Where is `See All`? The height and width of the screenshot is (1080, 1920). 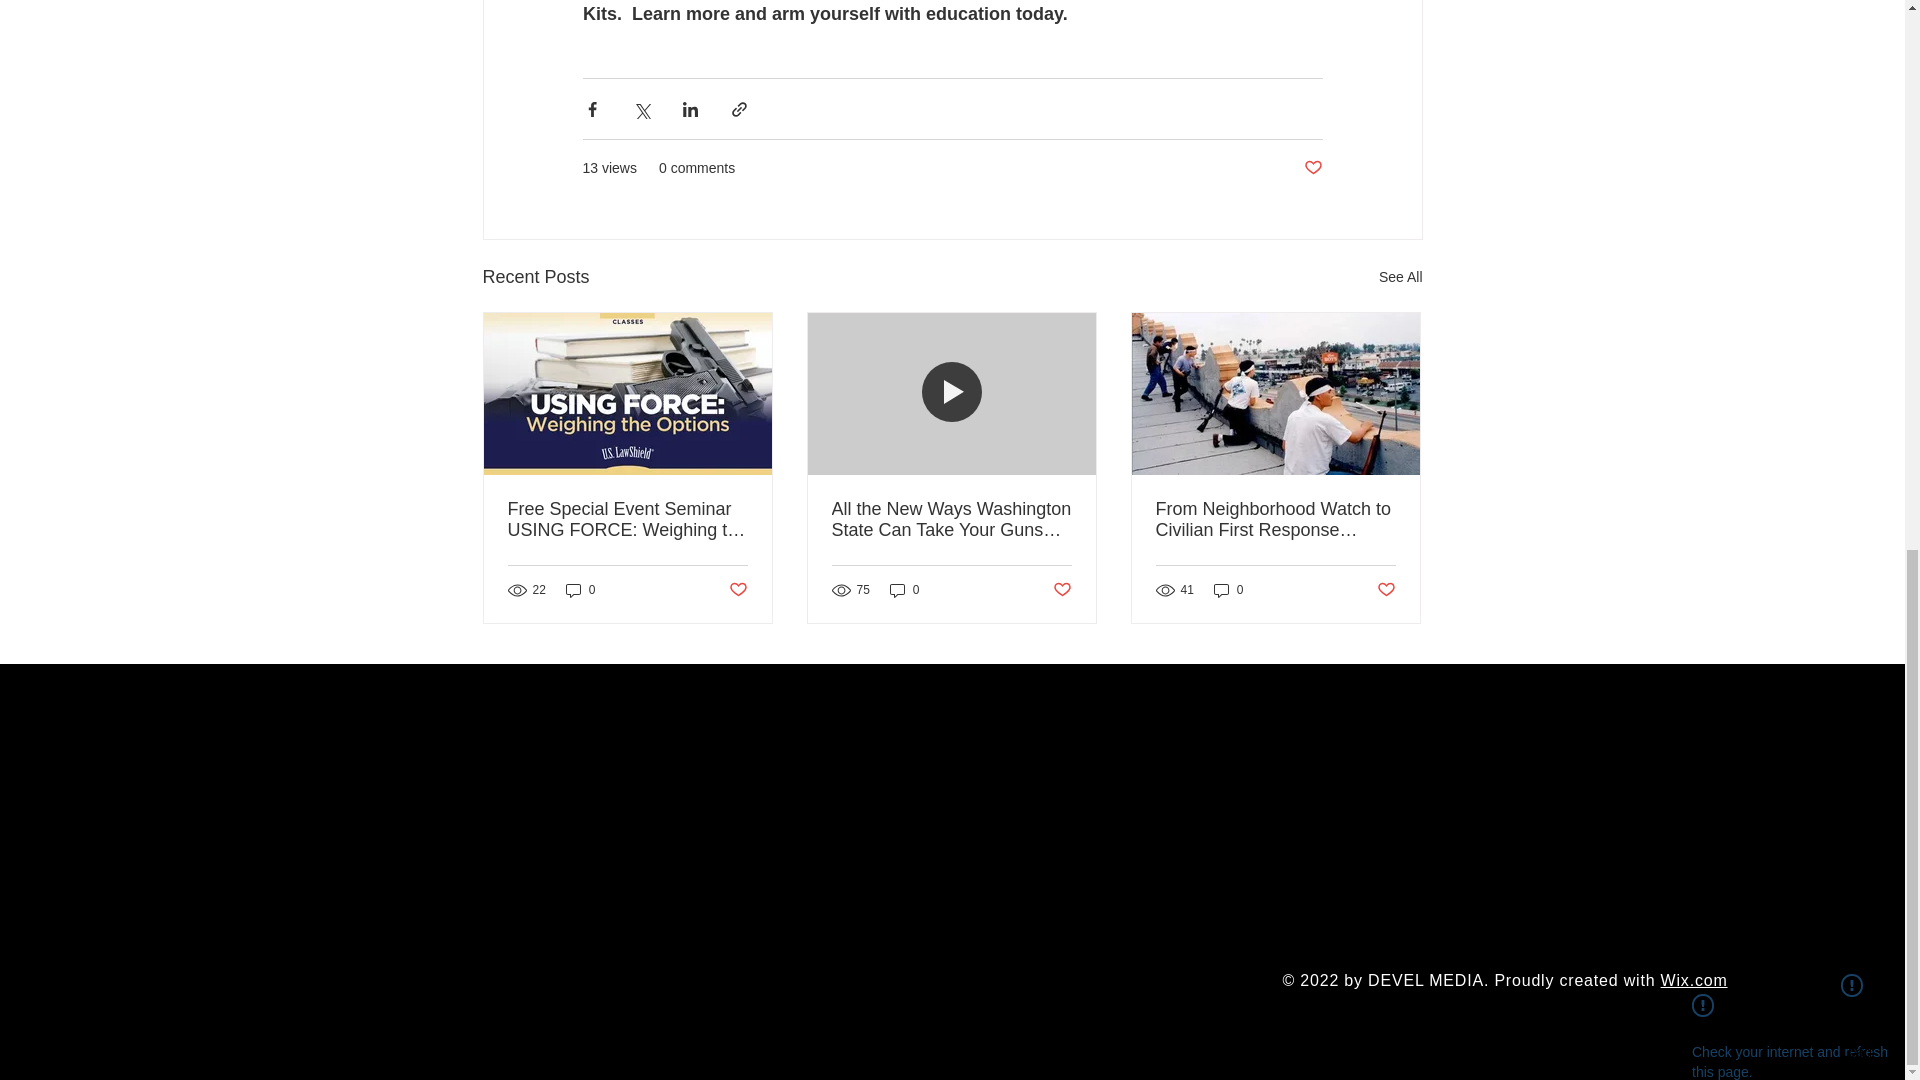
See All is located at coordinates (1400, 277).